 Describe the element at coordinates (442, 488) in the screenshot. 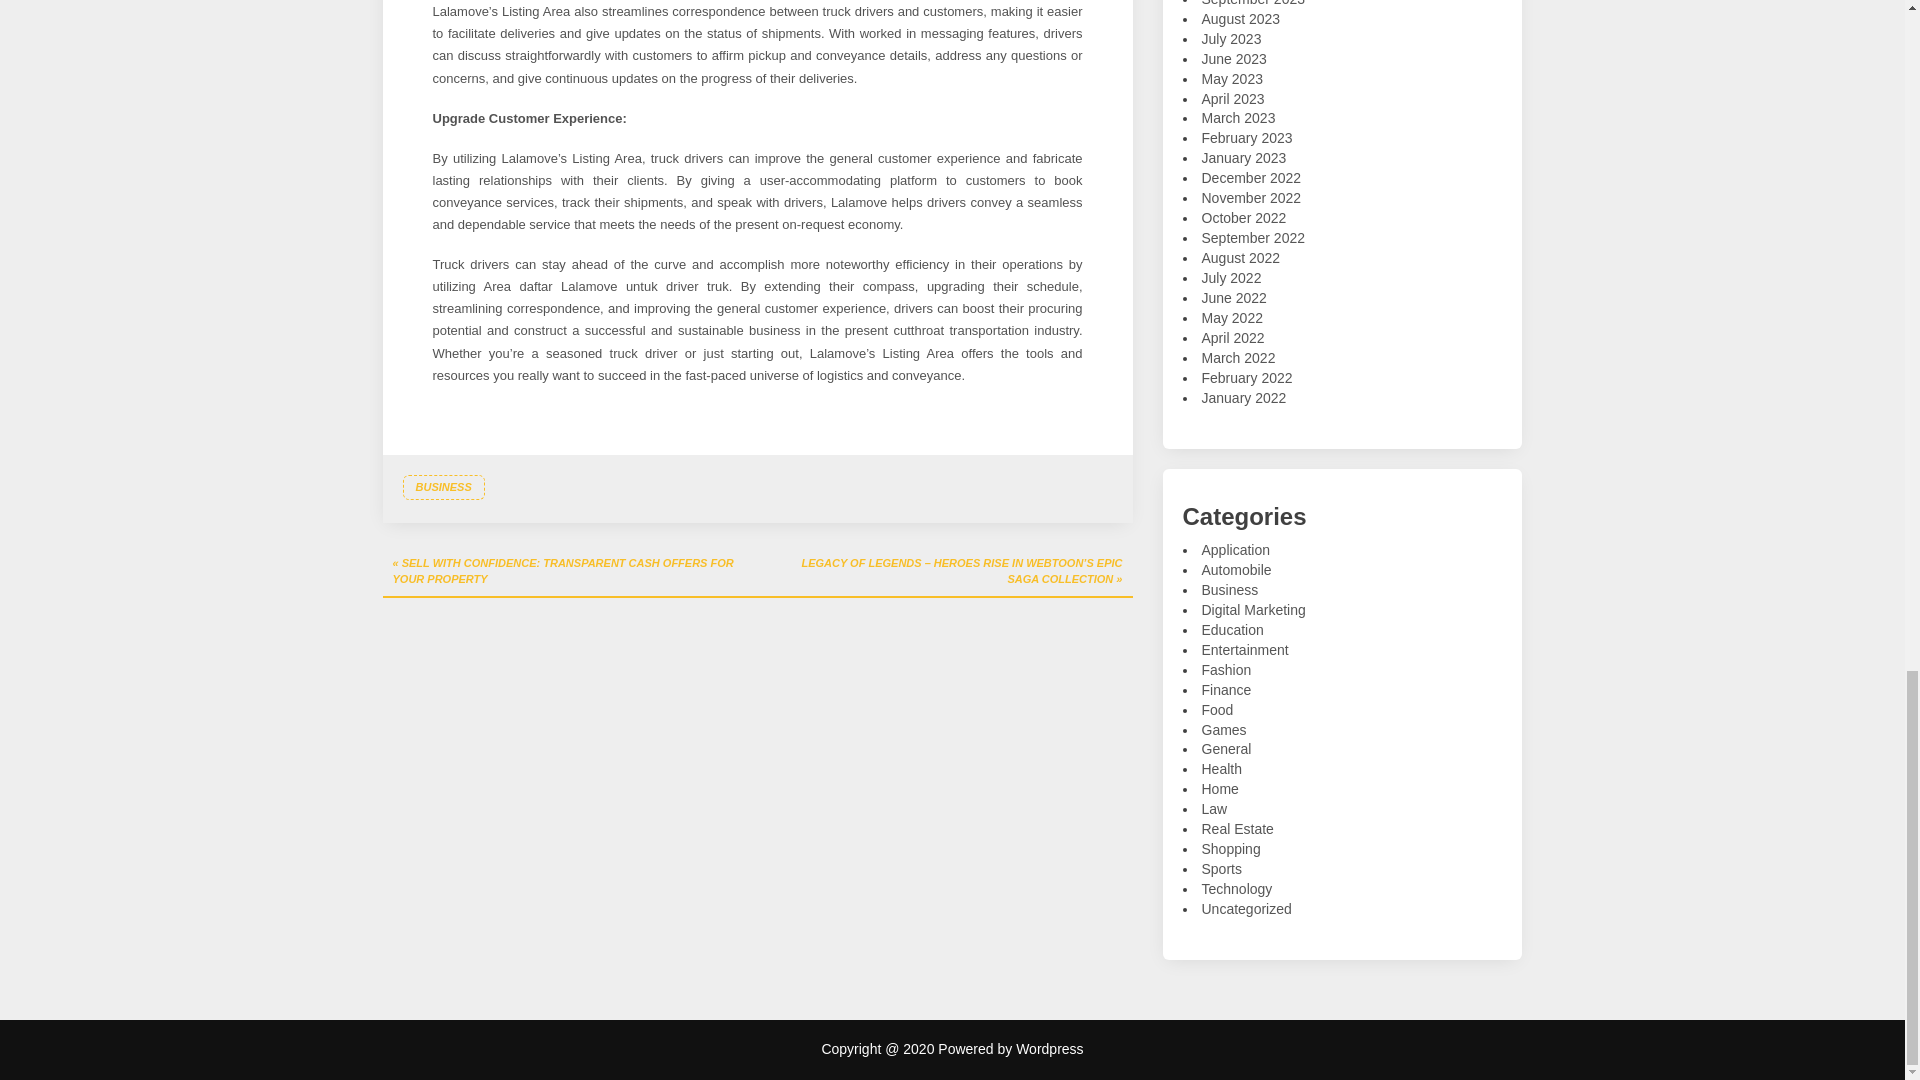

I see `BUSINESS` at that location.